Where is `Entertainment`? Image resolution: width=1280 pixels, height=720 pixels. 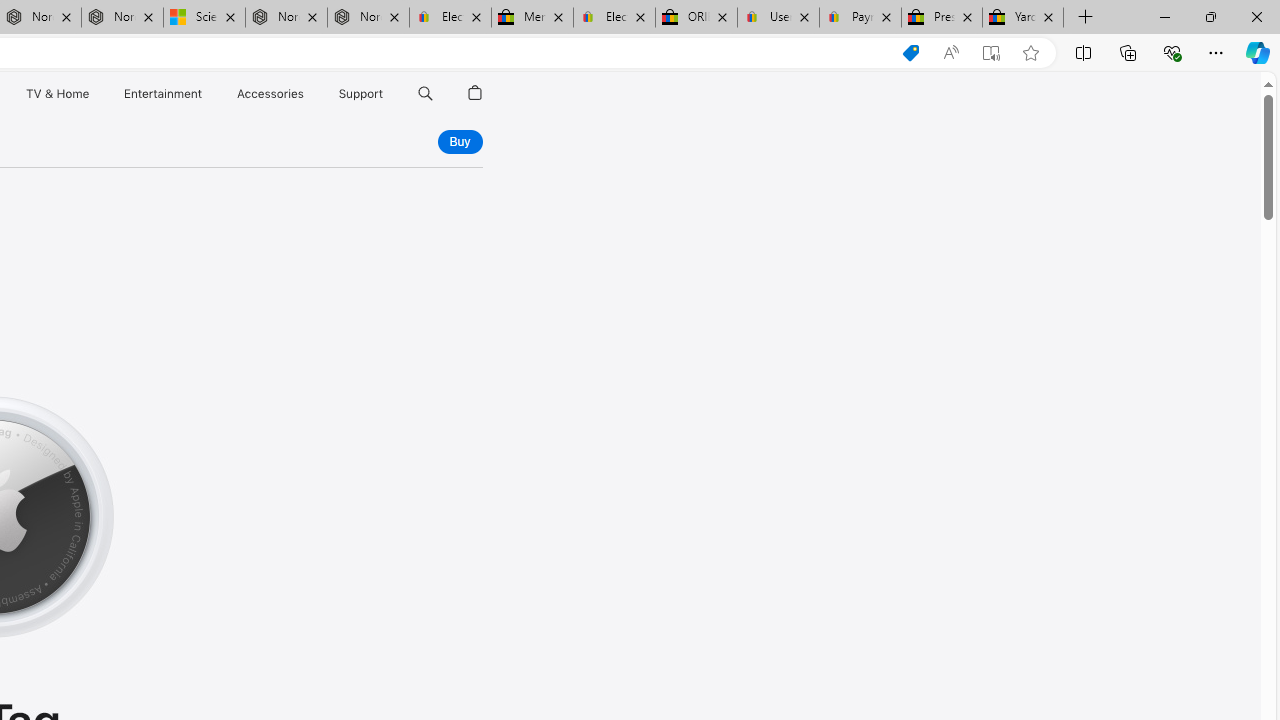 Entertainment is located at coordinates (162, 94).